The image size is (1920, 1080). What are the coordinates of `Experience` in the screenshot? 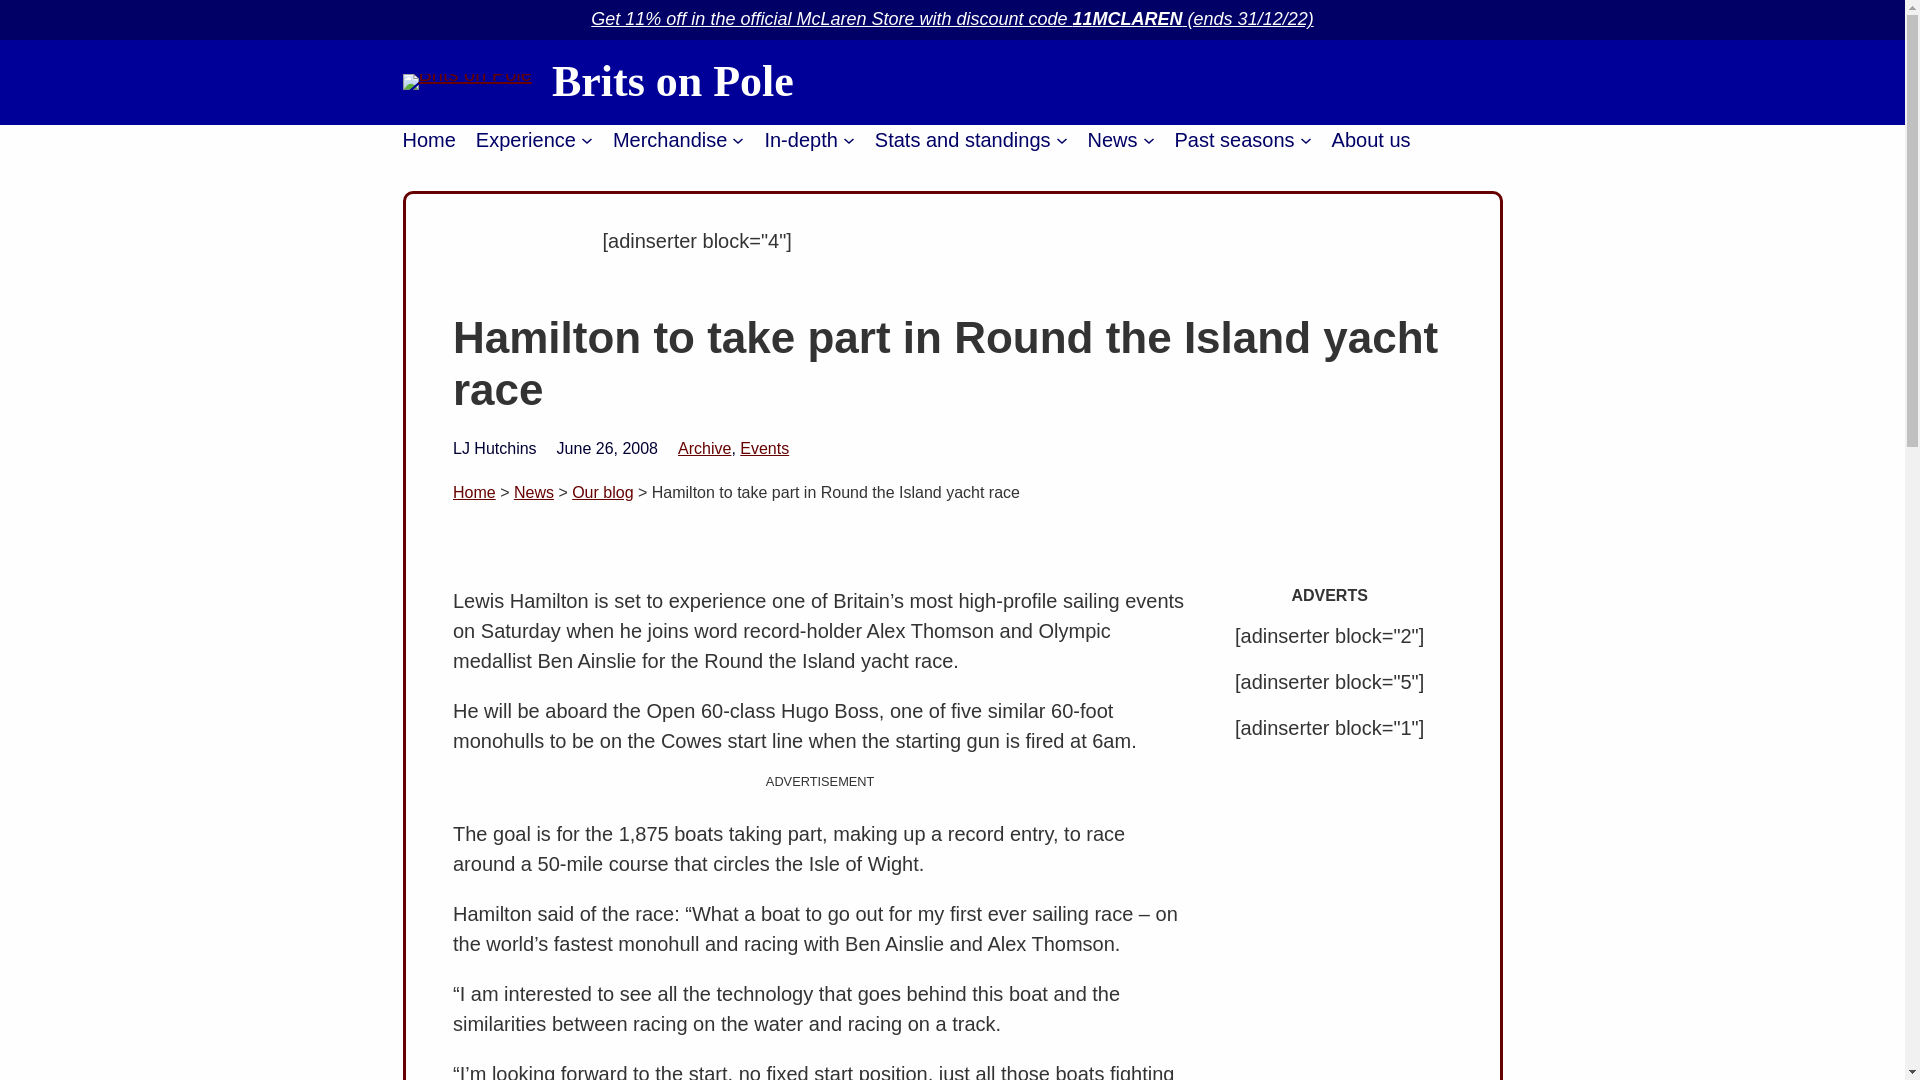 It's located at (526, 140).